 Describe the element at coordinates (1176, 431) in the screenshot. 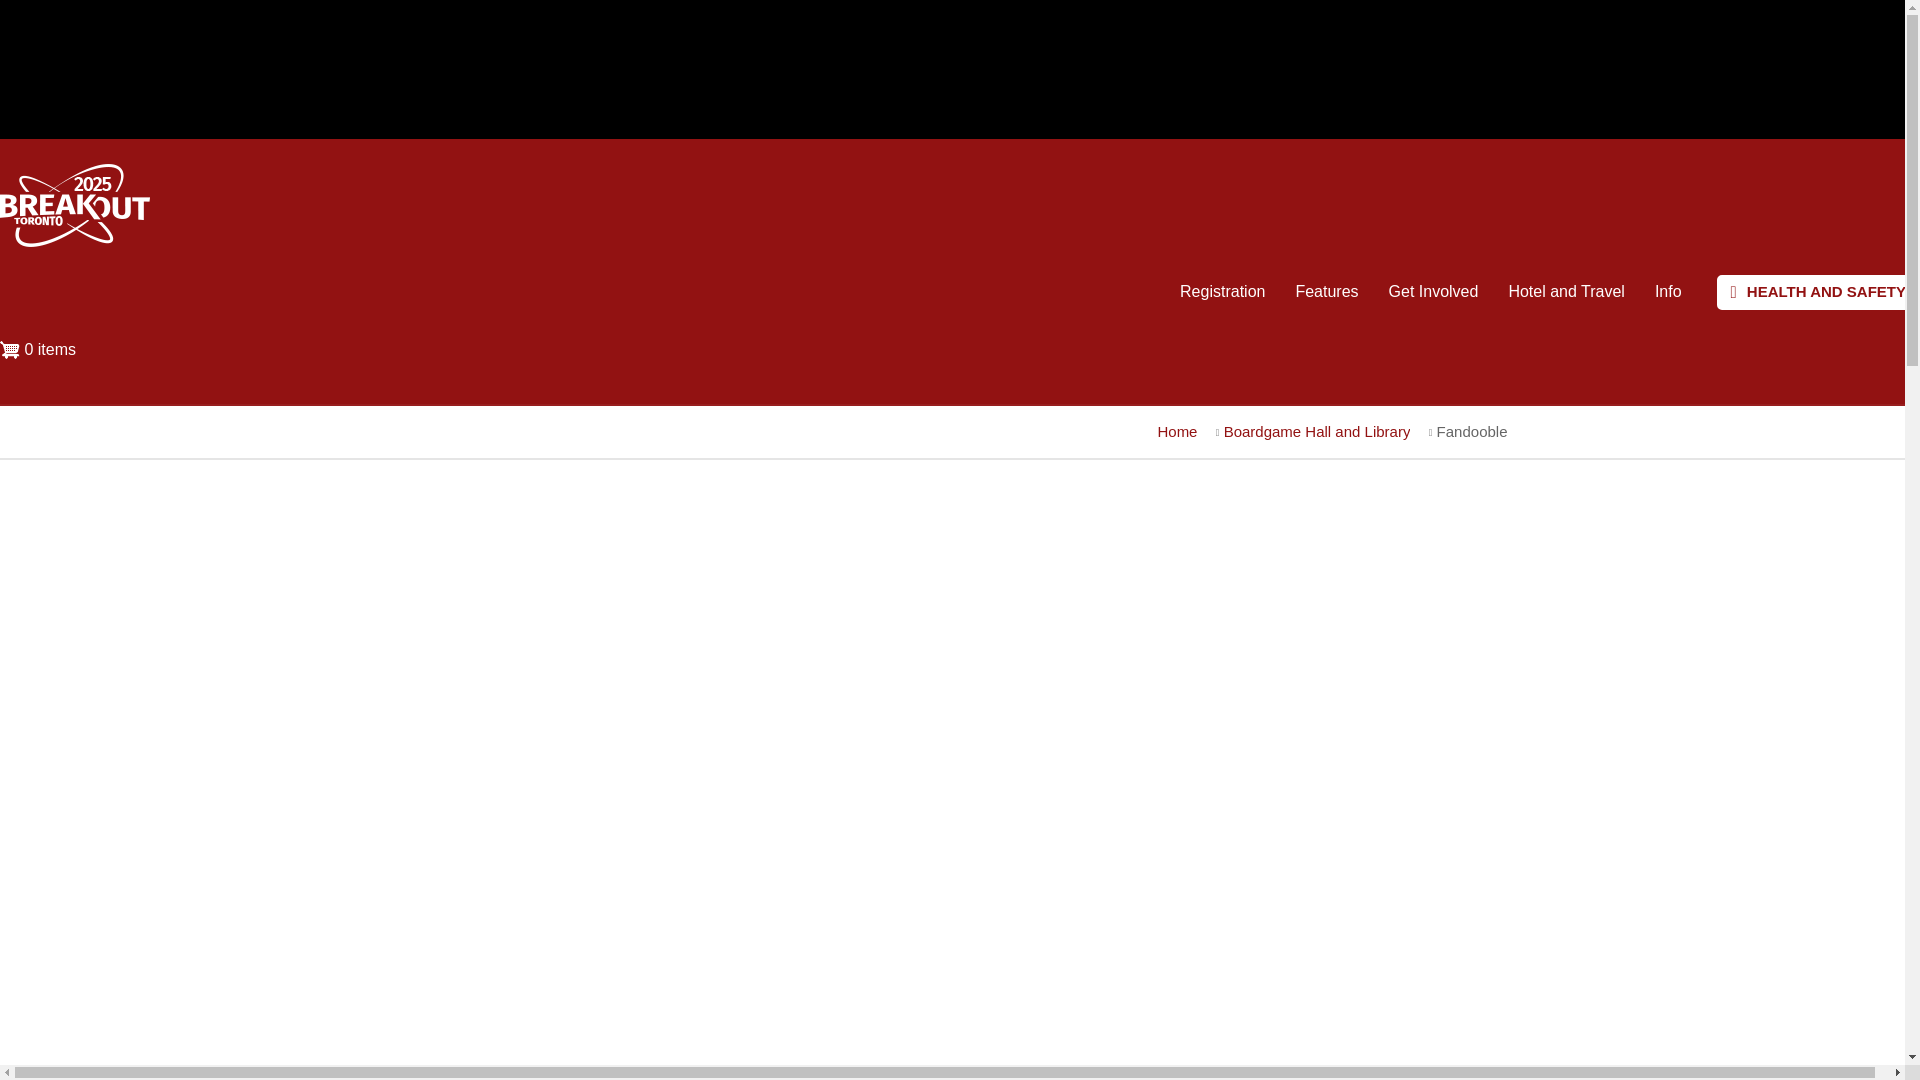

I see `Home` at that location.